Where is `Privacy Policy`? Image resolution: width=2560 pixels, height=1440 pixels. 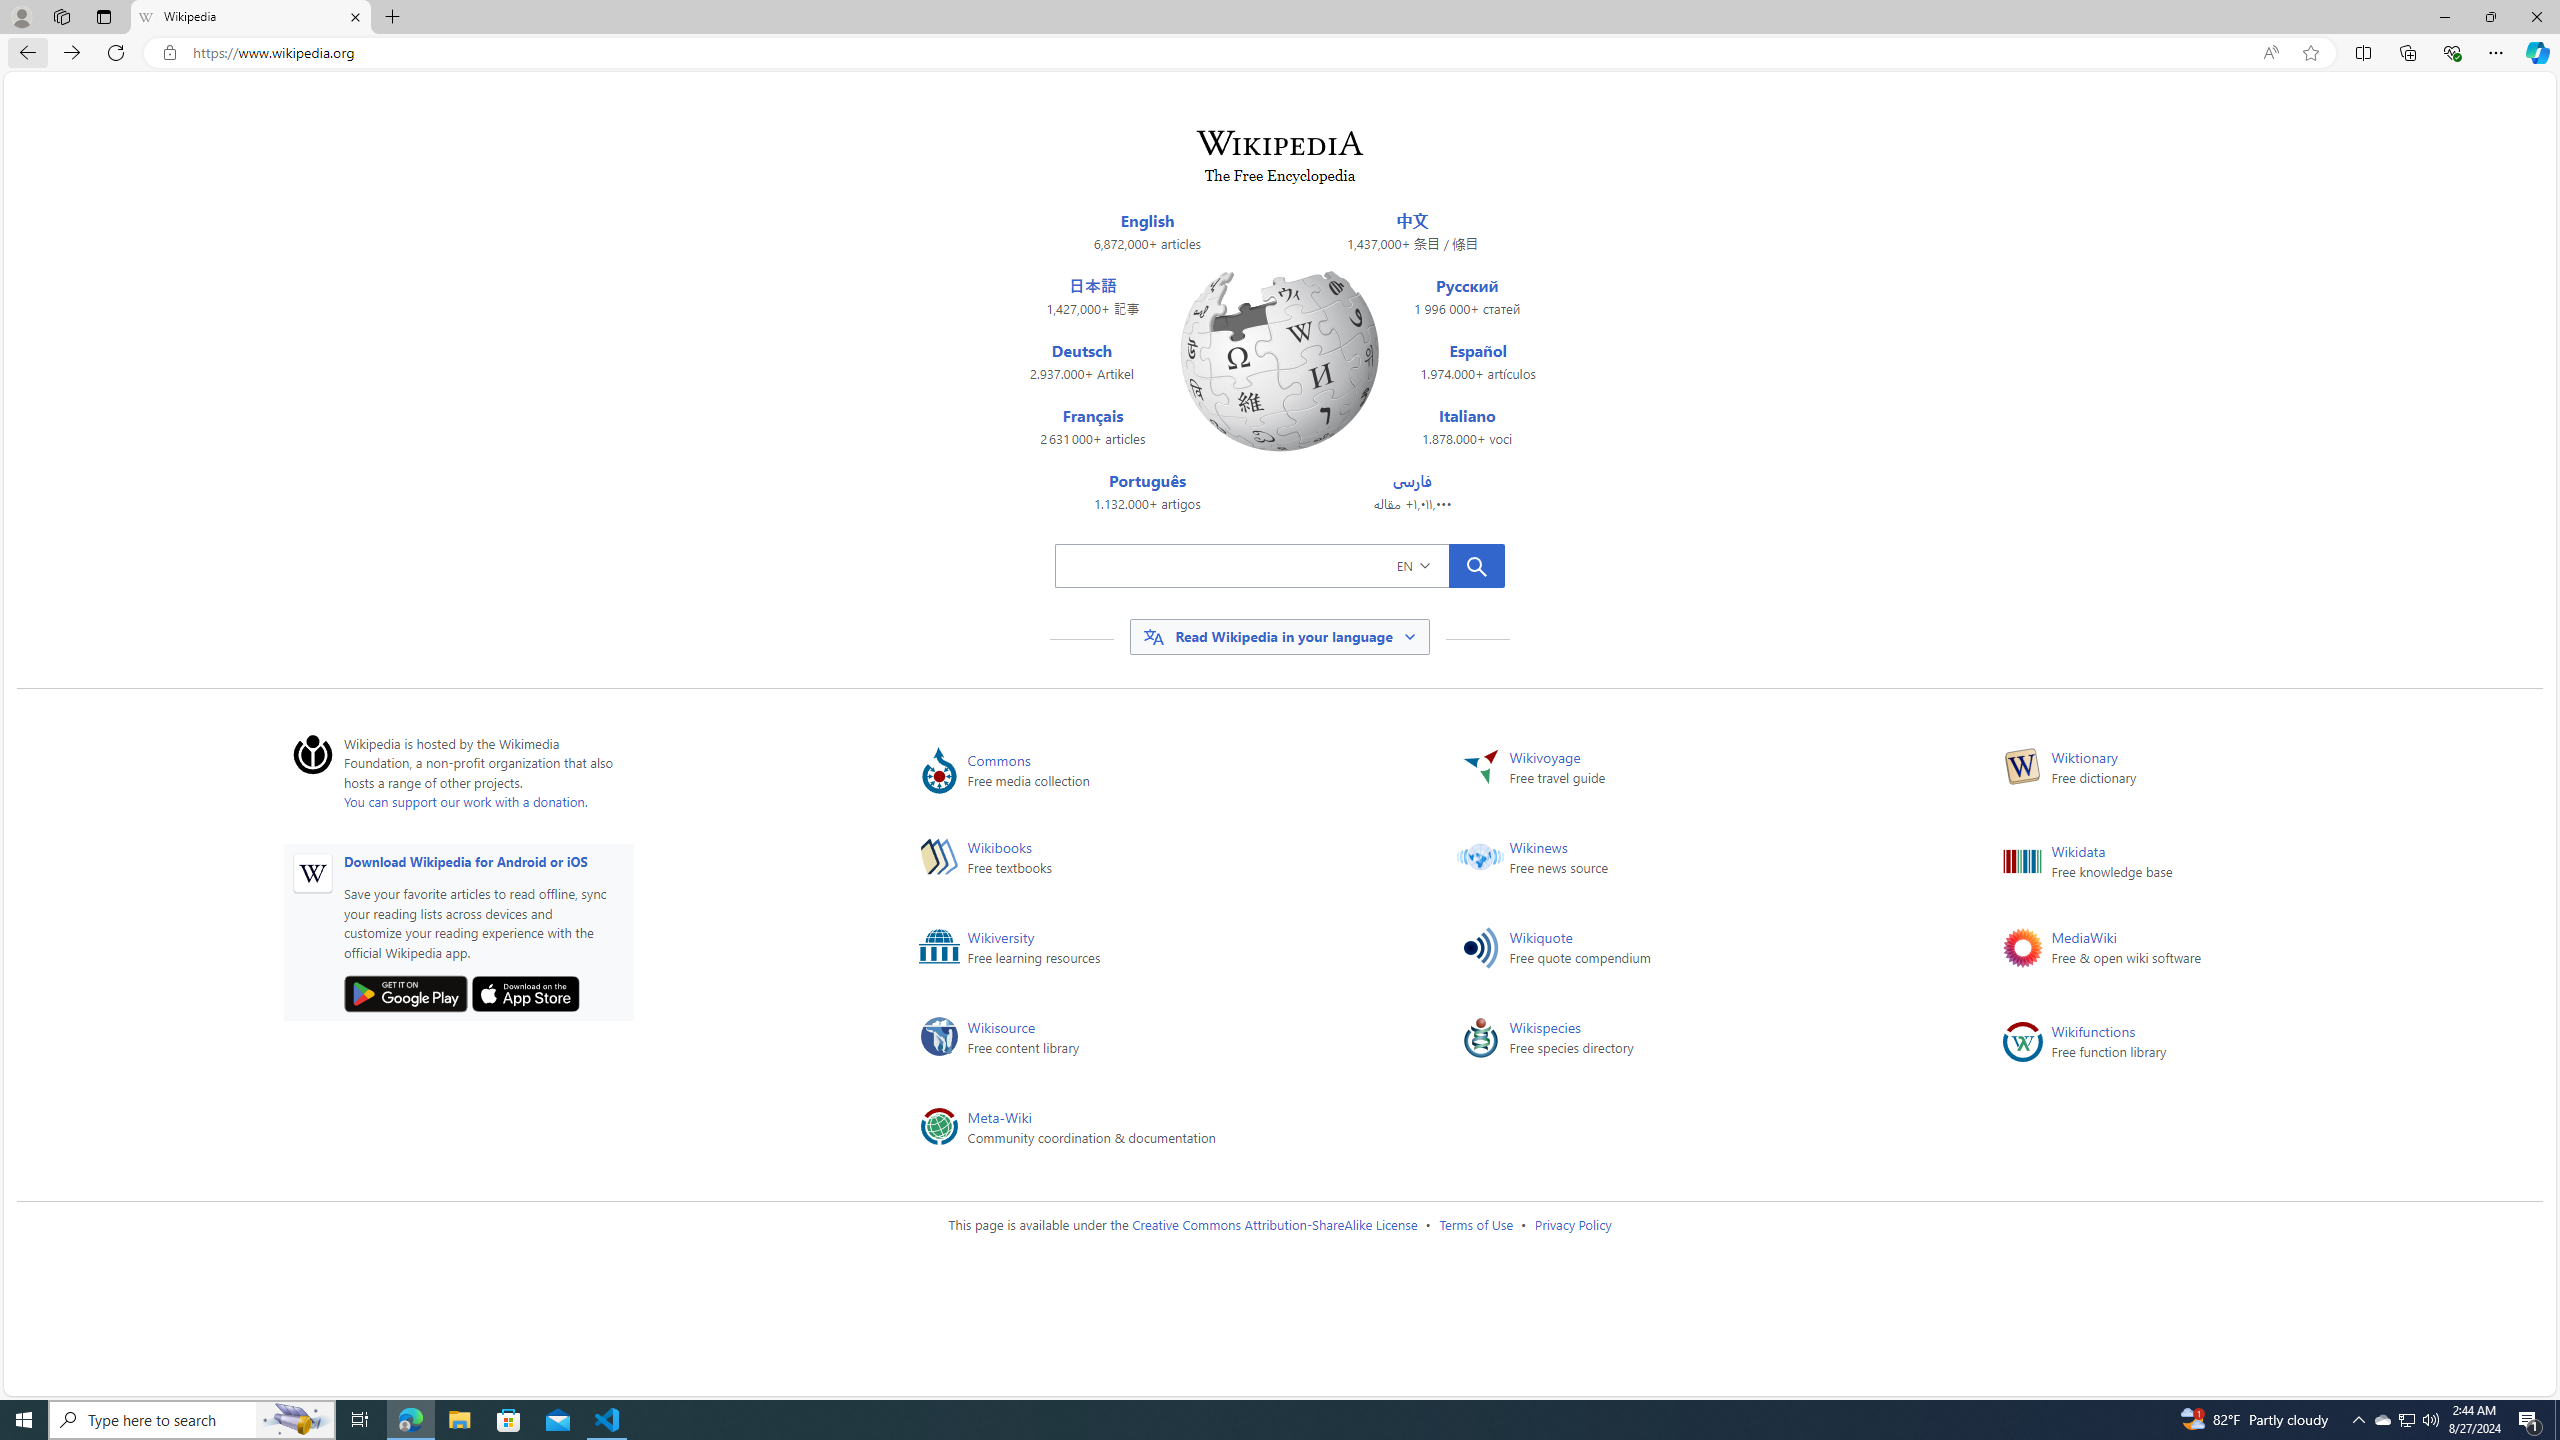
Privacy Policy is located at coordinates (1572, 1224).